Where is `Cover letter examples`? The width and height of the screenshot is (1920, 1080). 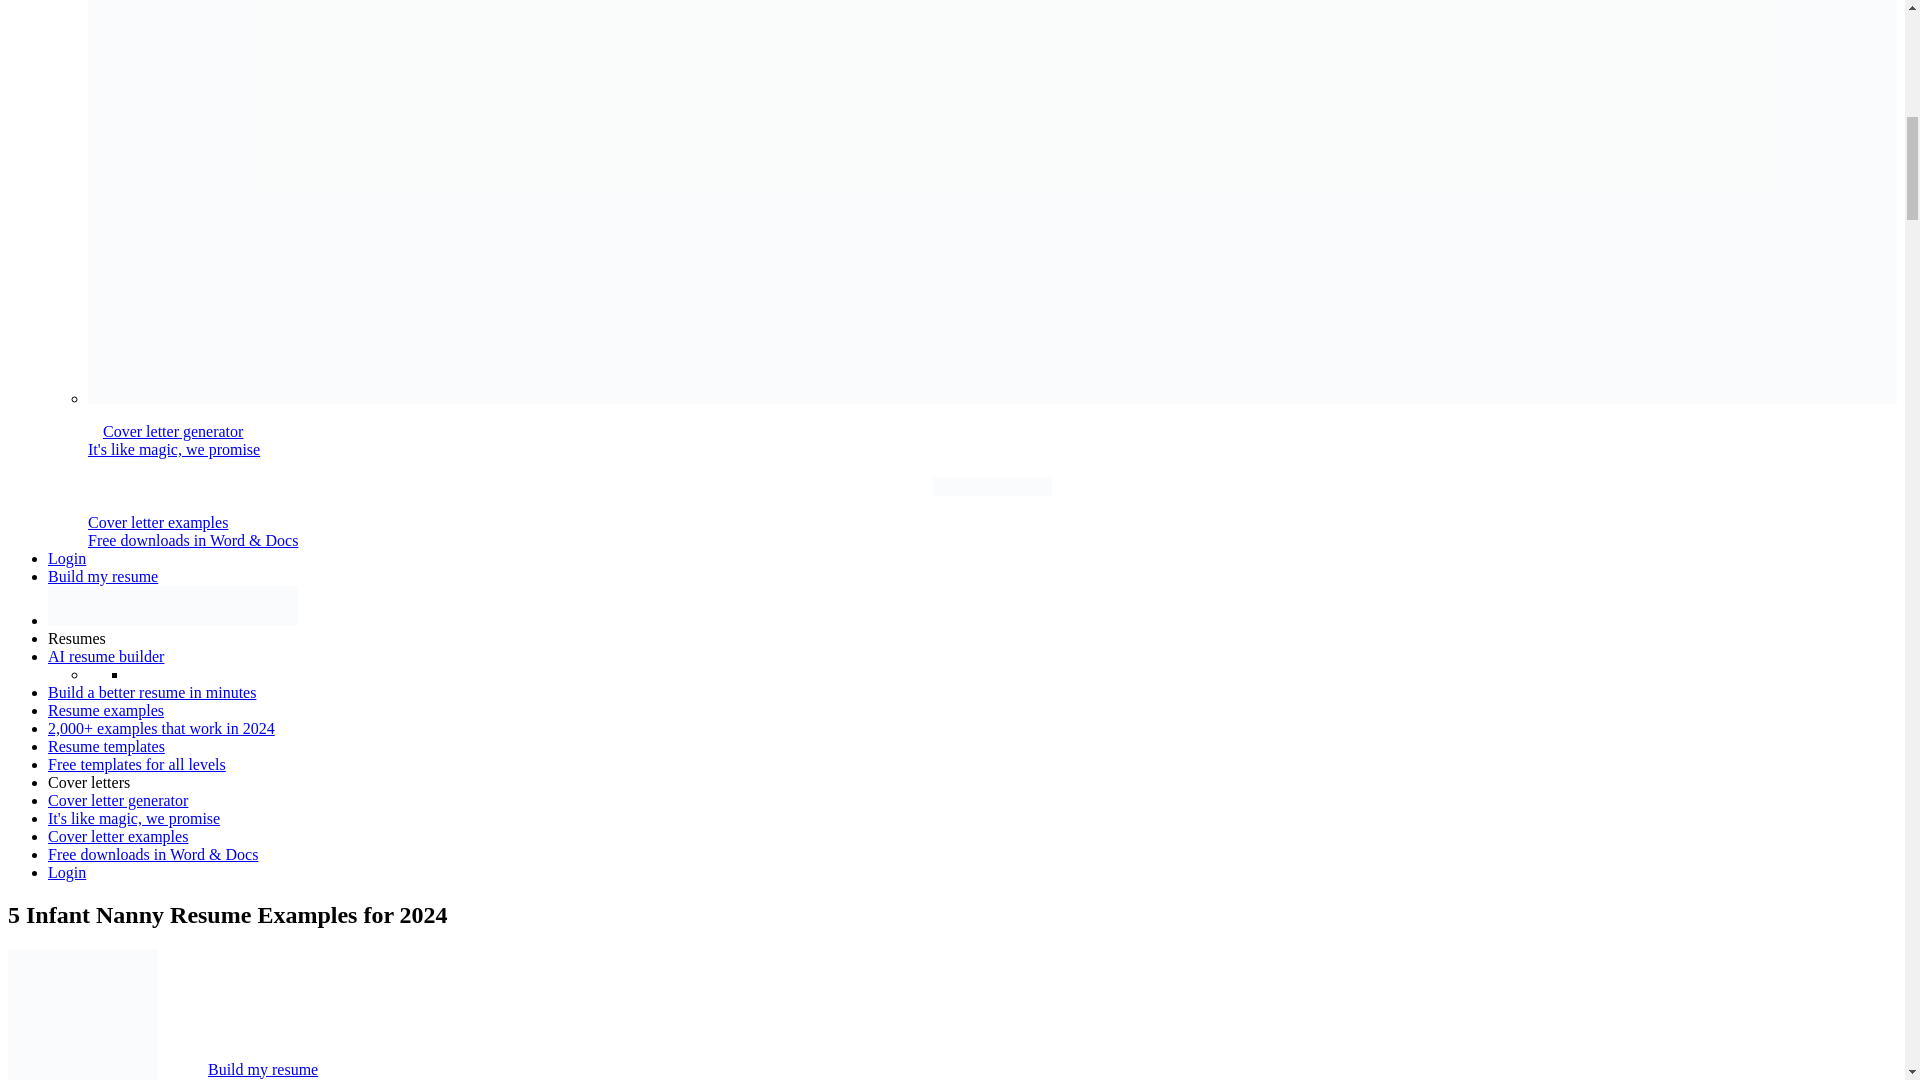
Cover letter examples is located at coordinates (118, 836).